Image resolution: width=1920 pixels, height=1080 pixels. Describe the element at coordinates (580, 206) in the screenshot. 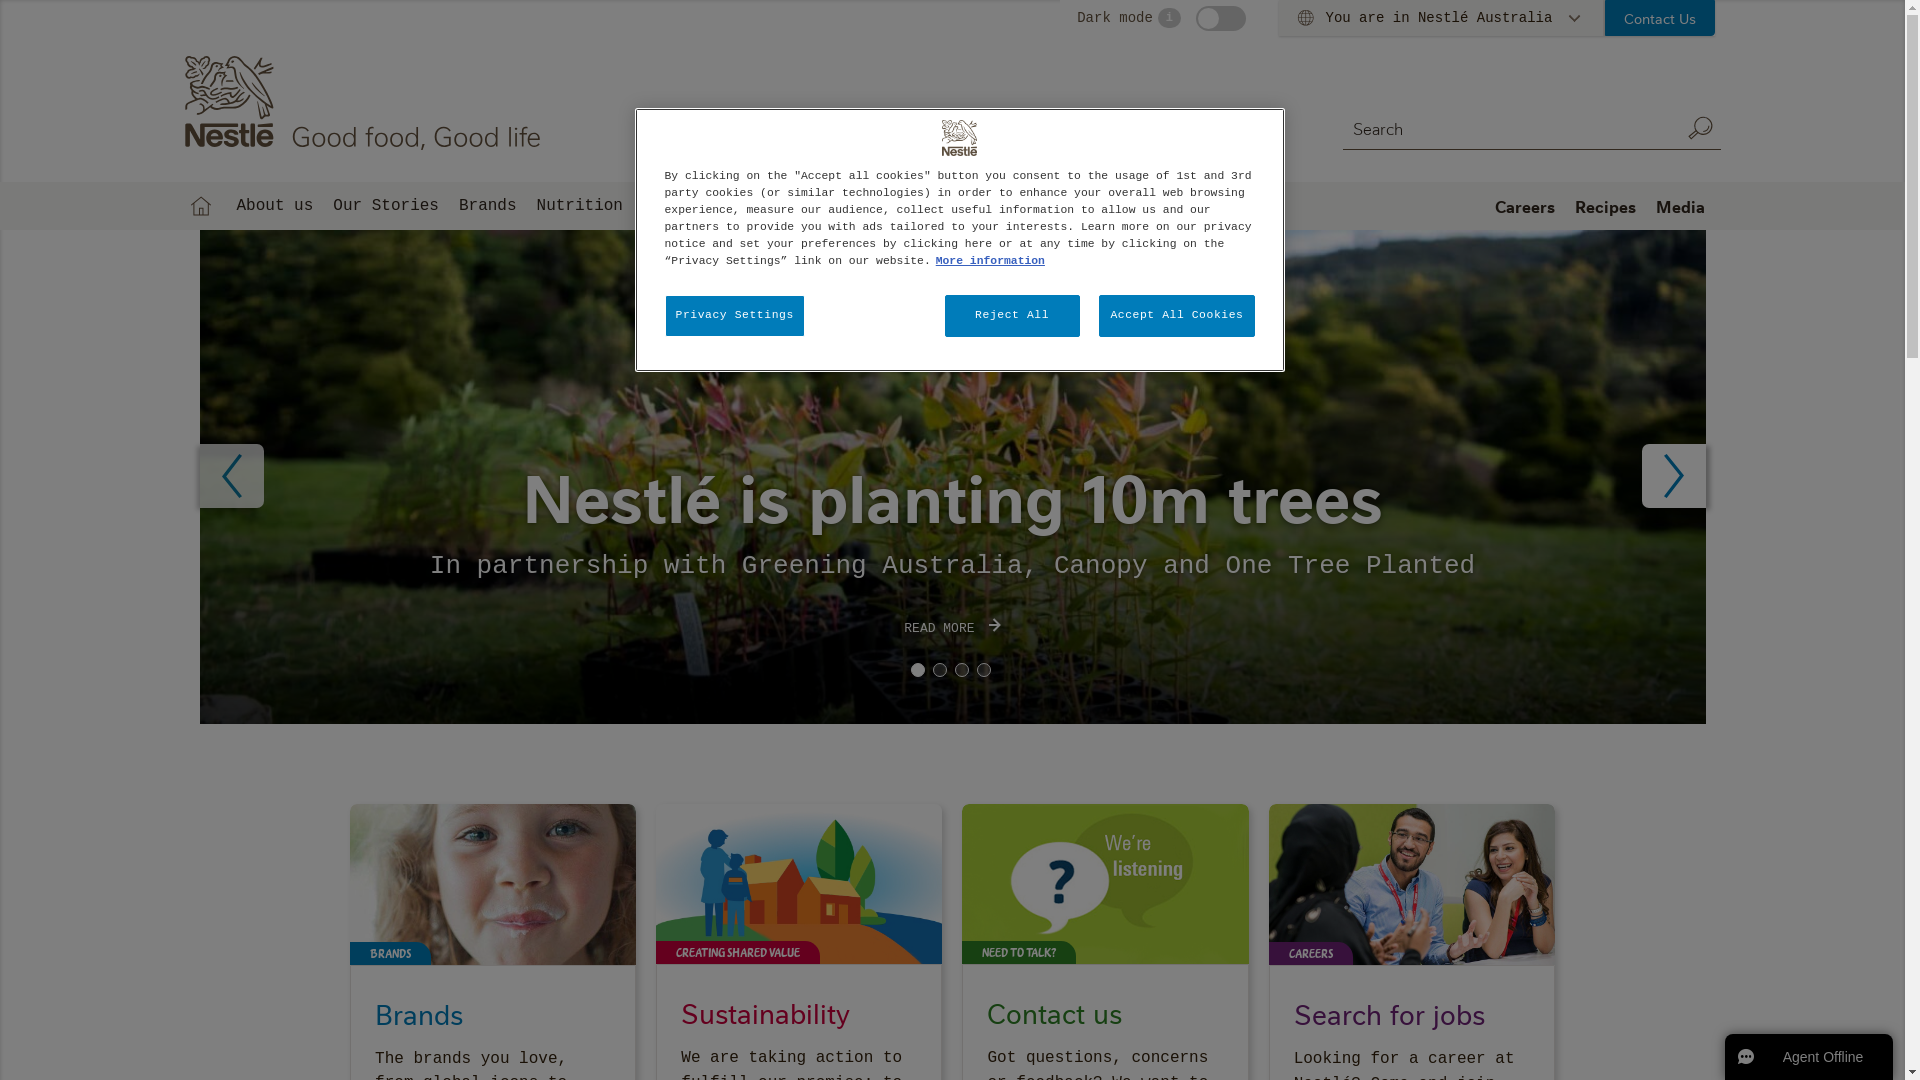

I see `Nutrition` at that location.